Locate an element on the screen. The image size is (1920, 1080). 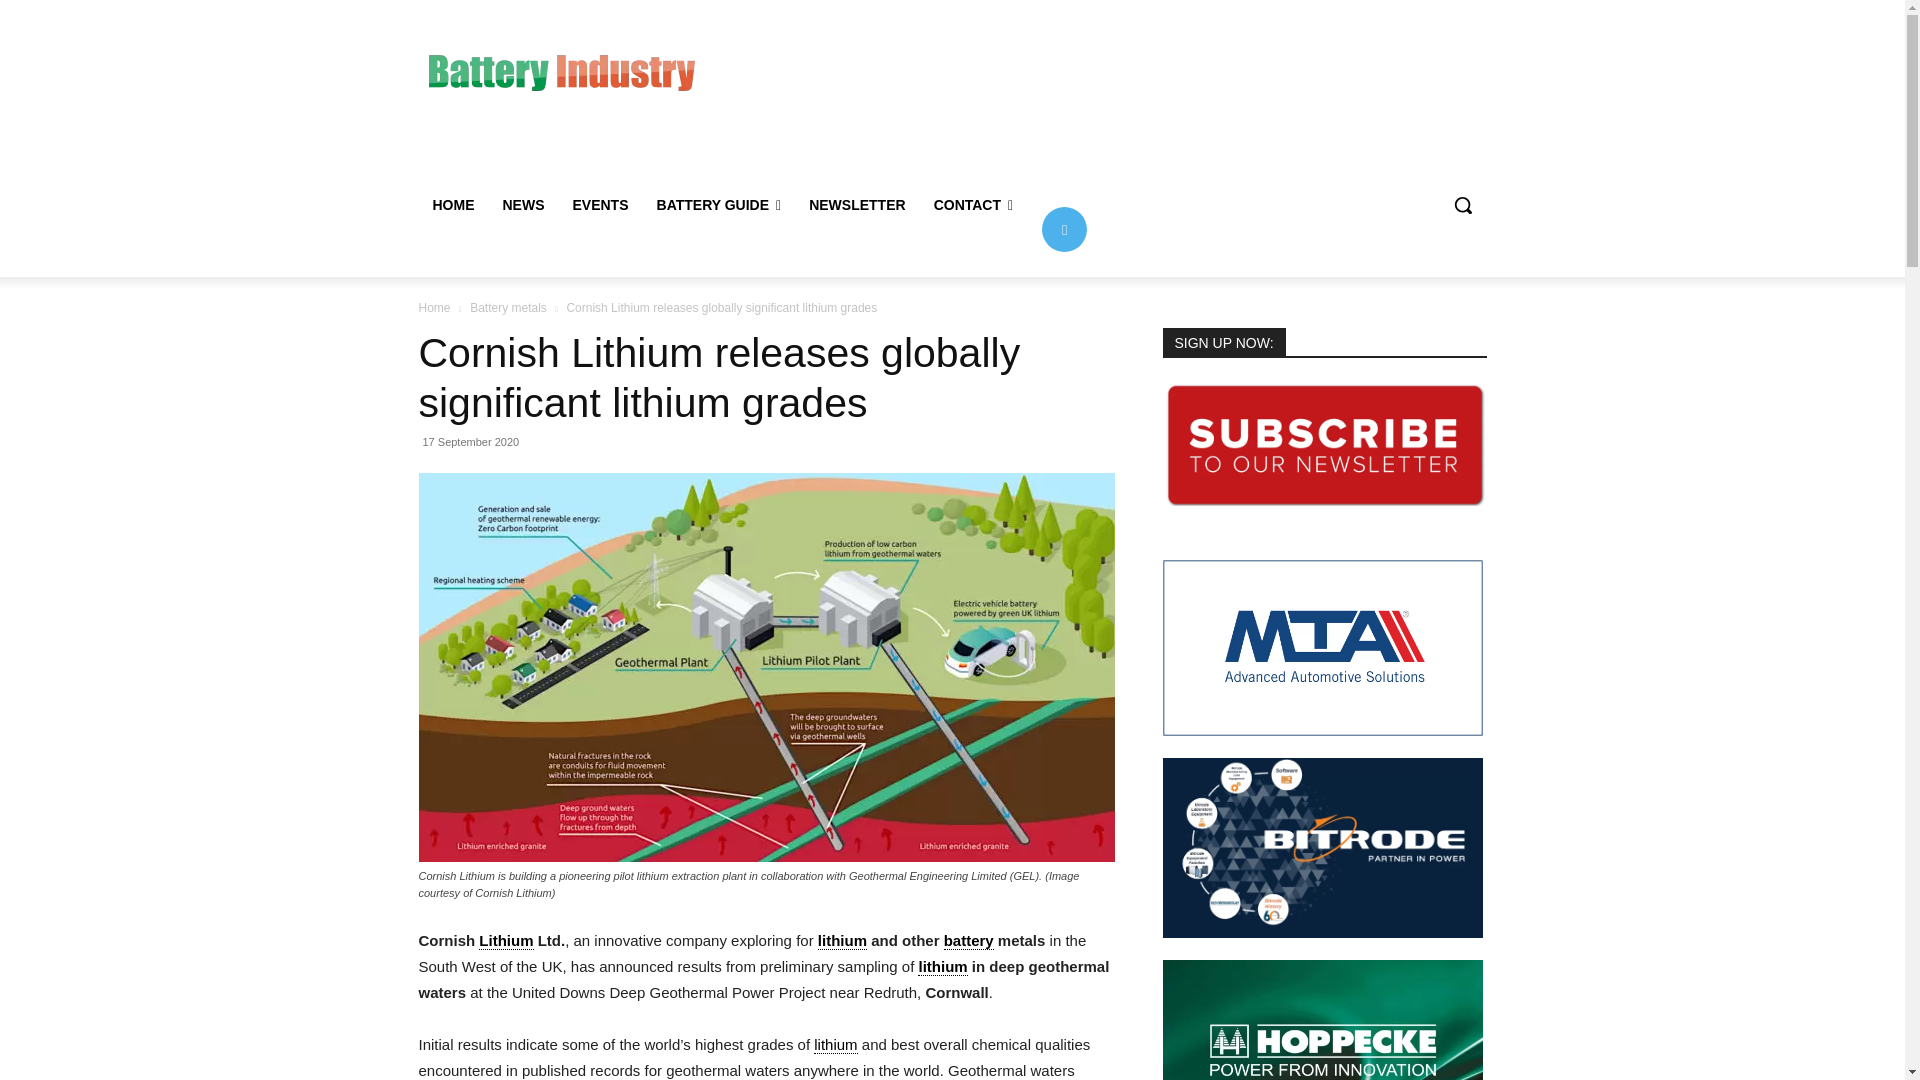
EVENTS is located at coordinates (600, 204).